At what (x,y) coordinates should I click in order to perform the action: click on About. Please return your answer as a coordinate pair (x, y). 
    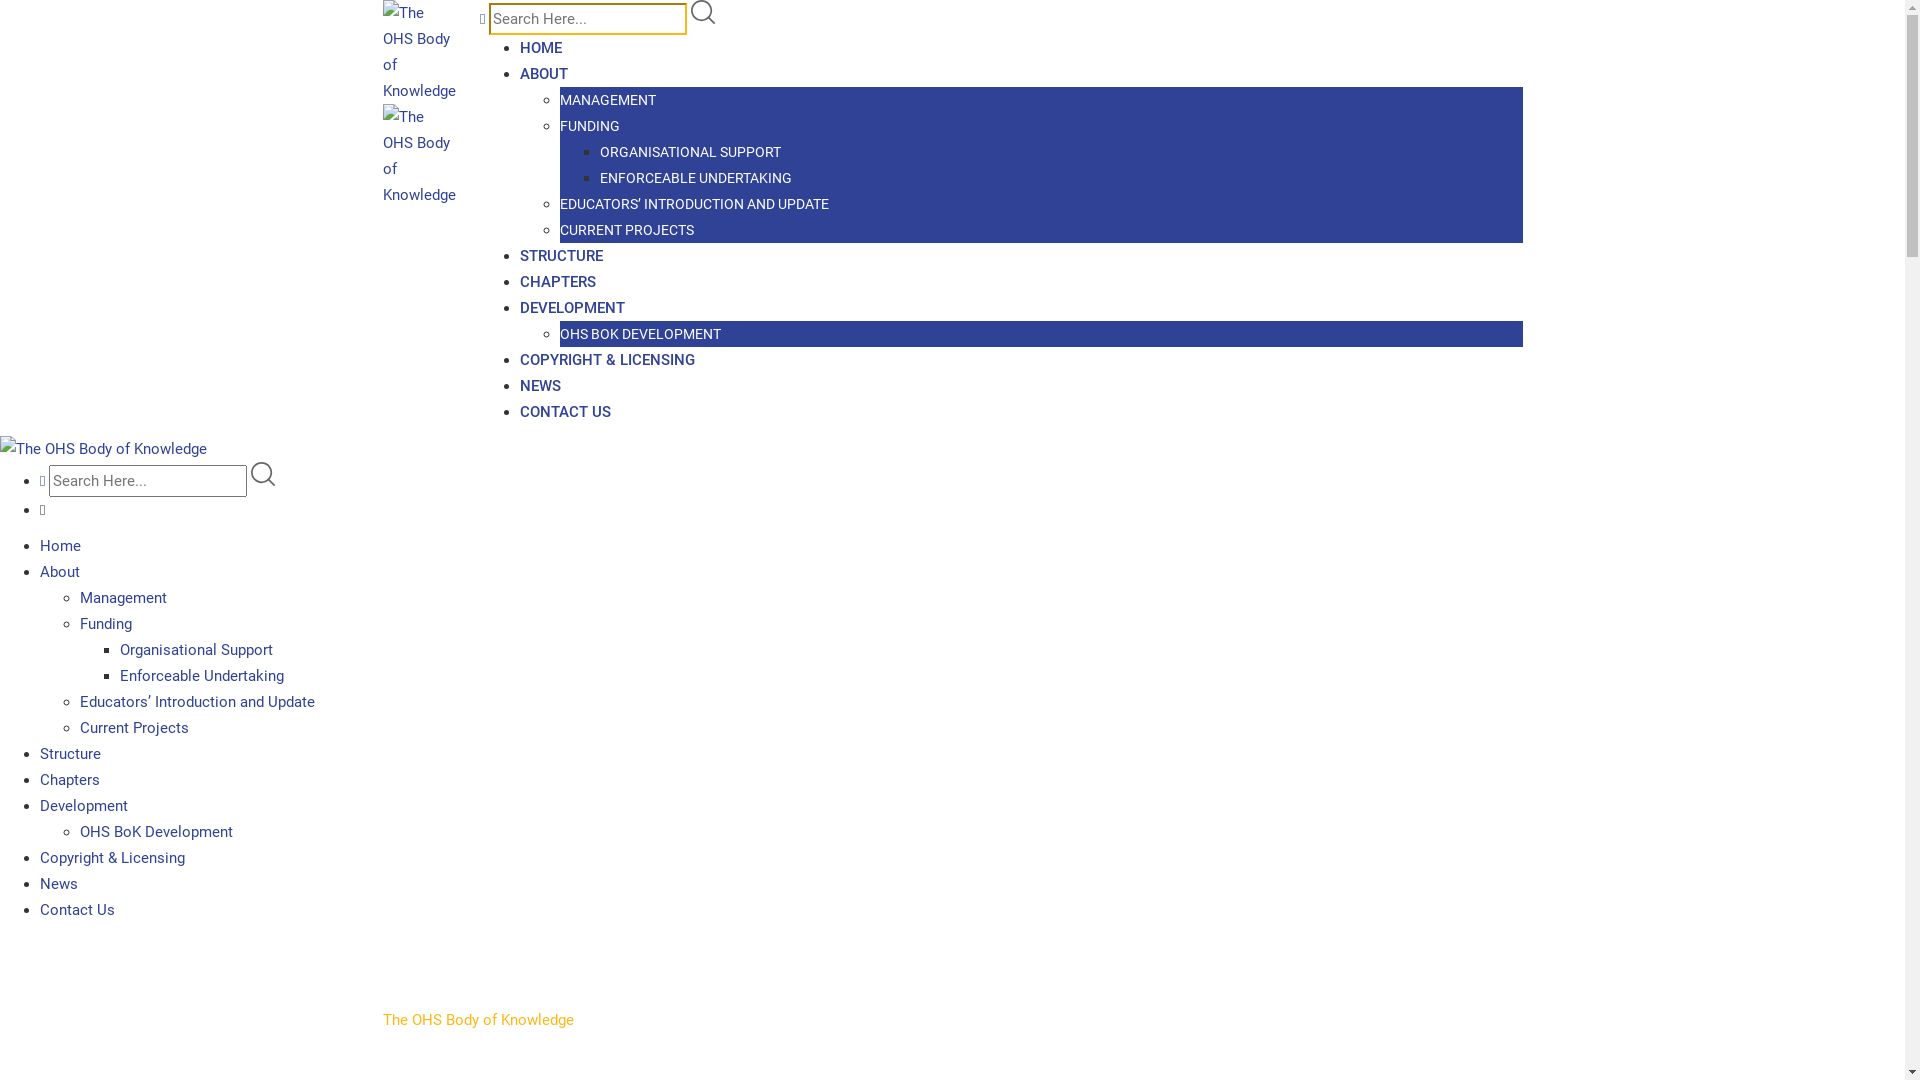
    Looking at the image, I should click on (60, 572).